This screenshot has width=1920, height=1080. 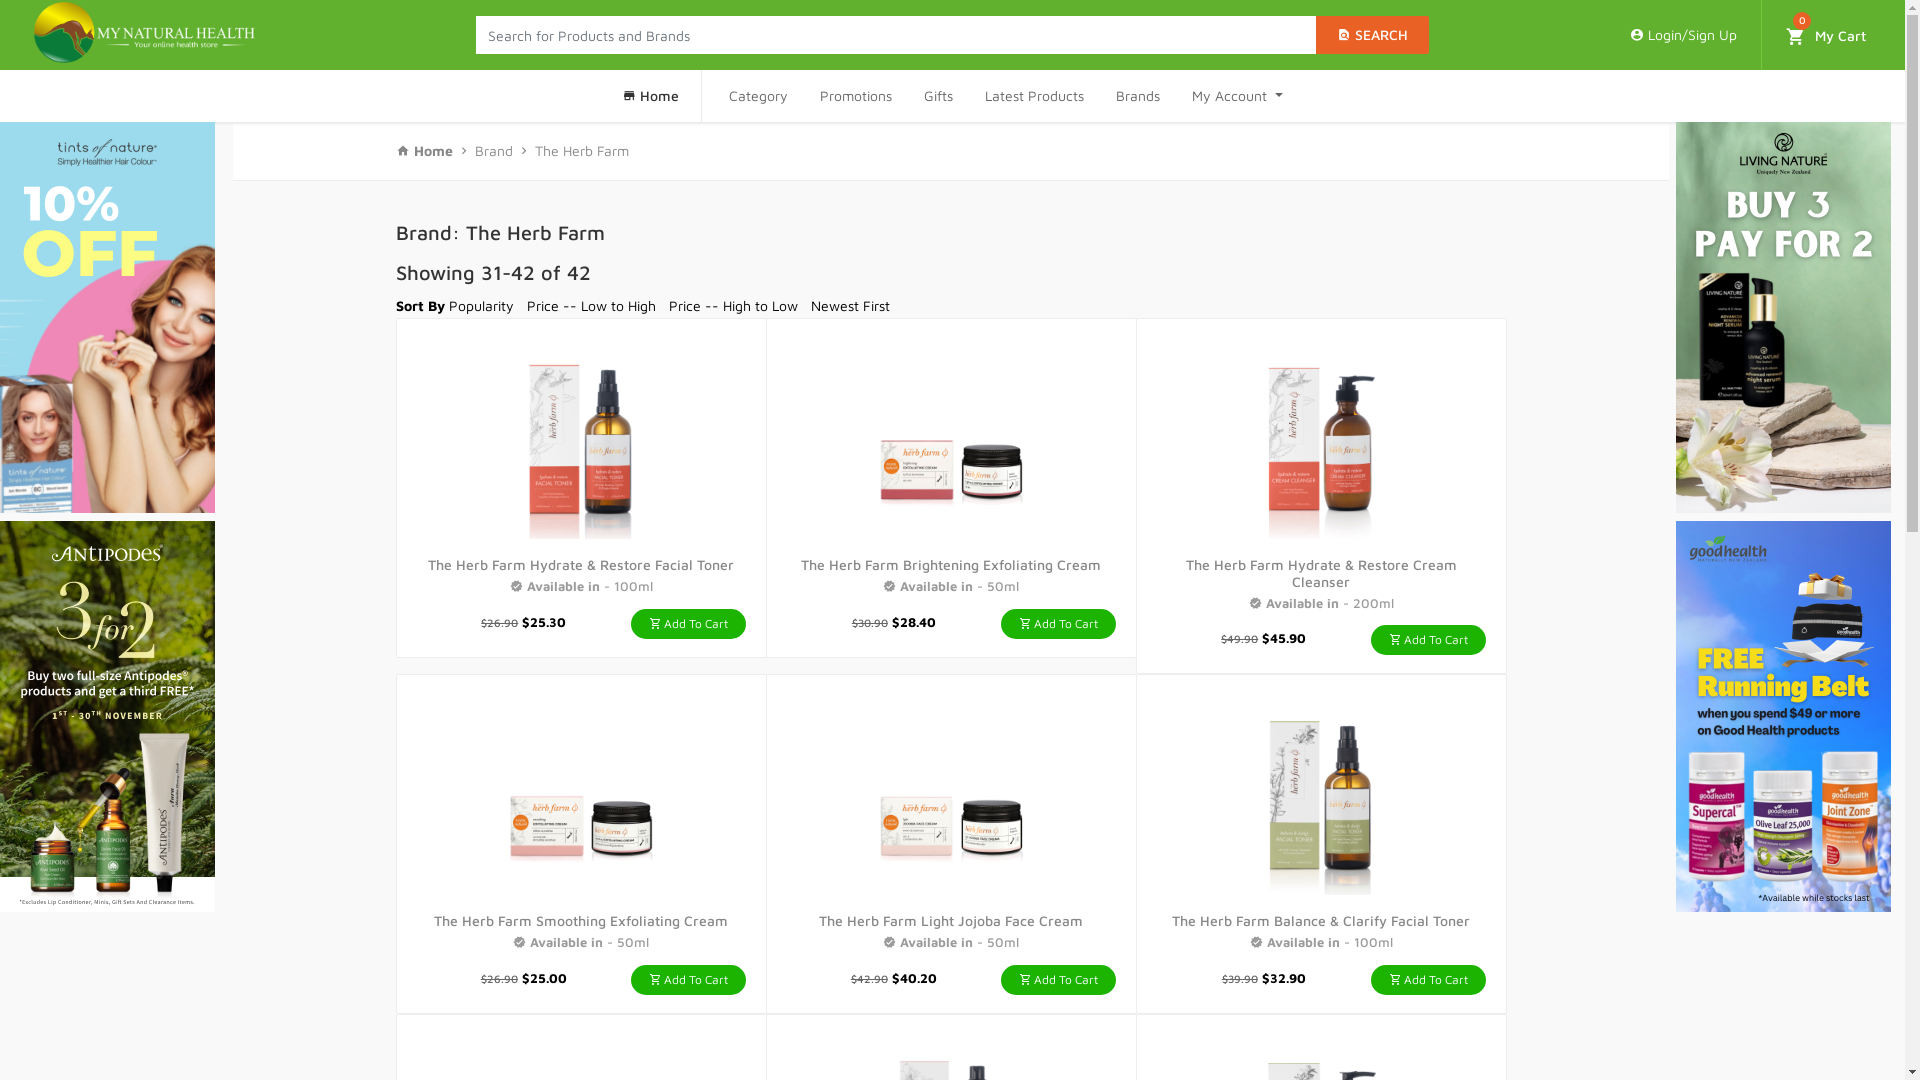 I want to click on Add To Cart, so click(x=1058, y=624).